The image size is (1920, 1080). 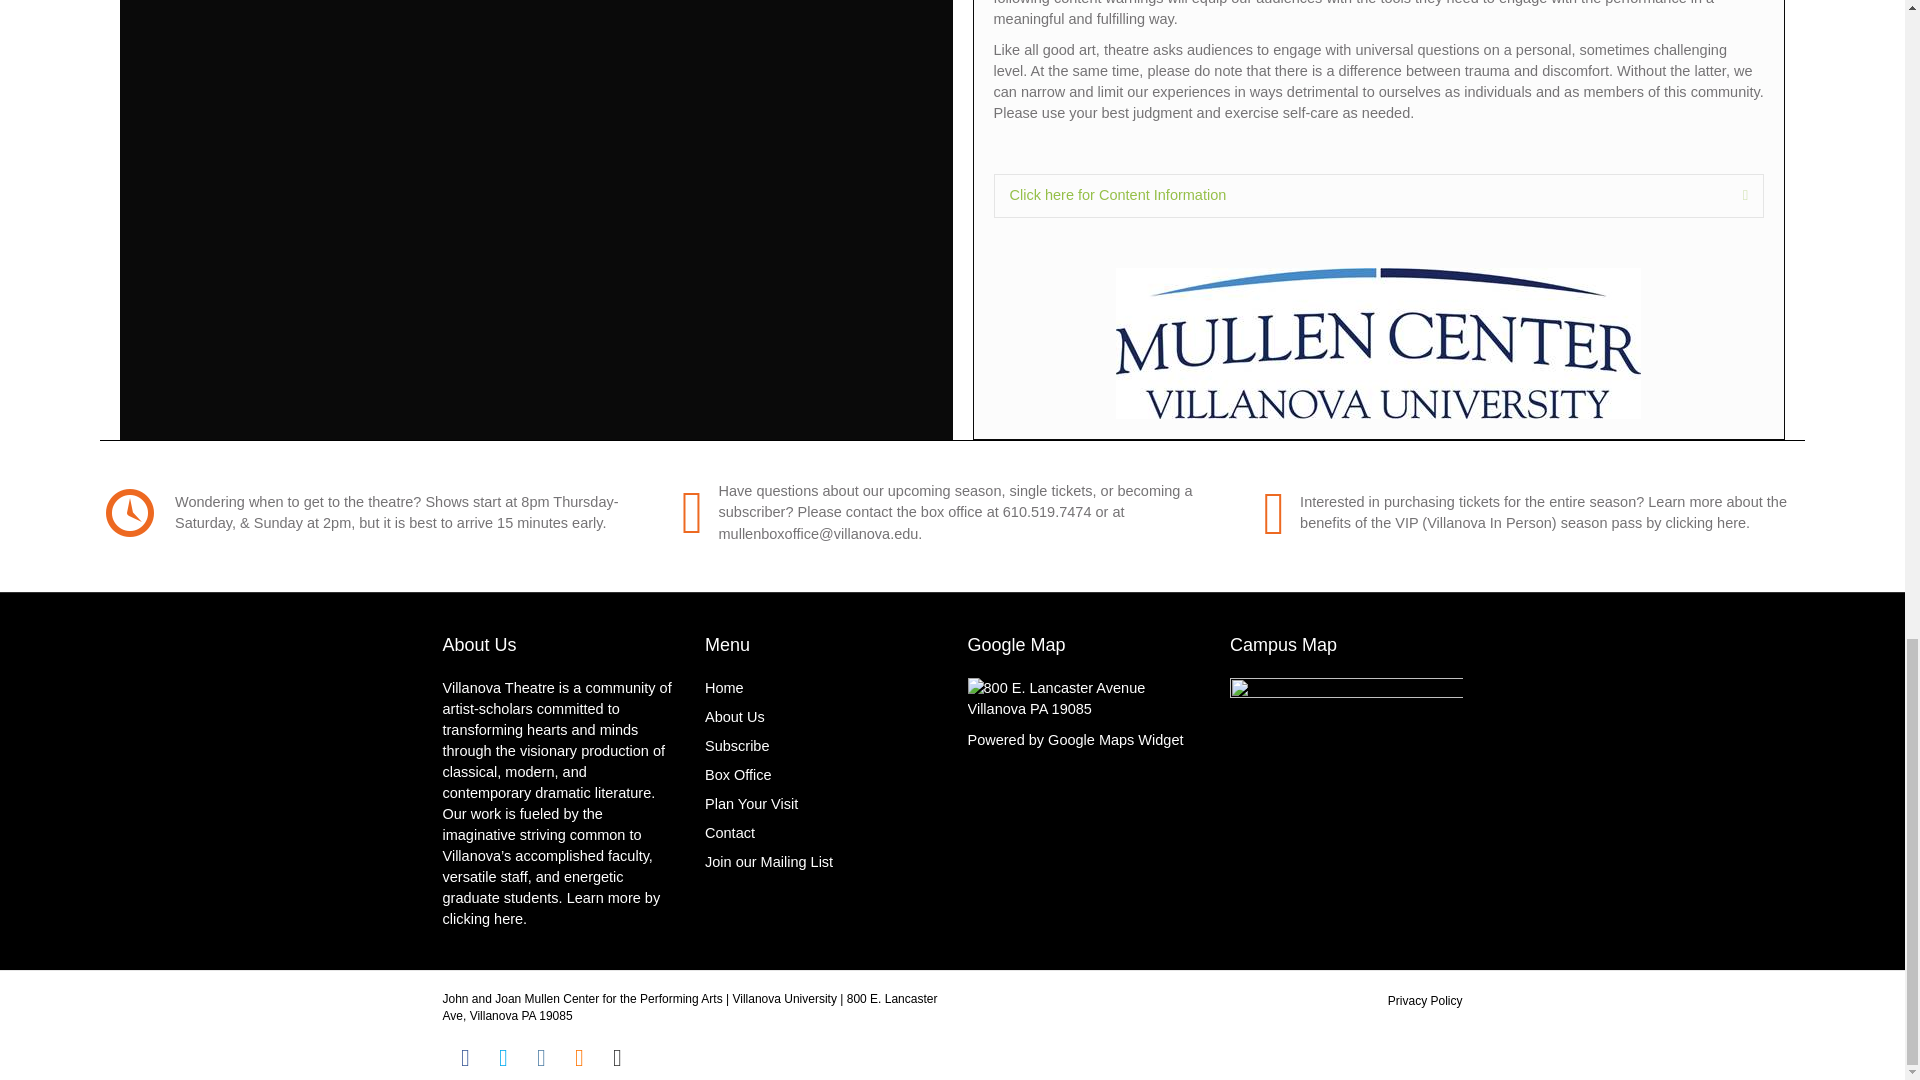 What do you see at coordinates (1084, 699) in the screenshot?
I see `800 E. Lancaster Avenue Villanova PA 19085` at bounding box center [1084, 699].